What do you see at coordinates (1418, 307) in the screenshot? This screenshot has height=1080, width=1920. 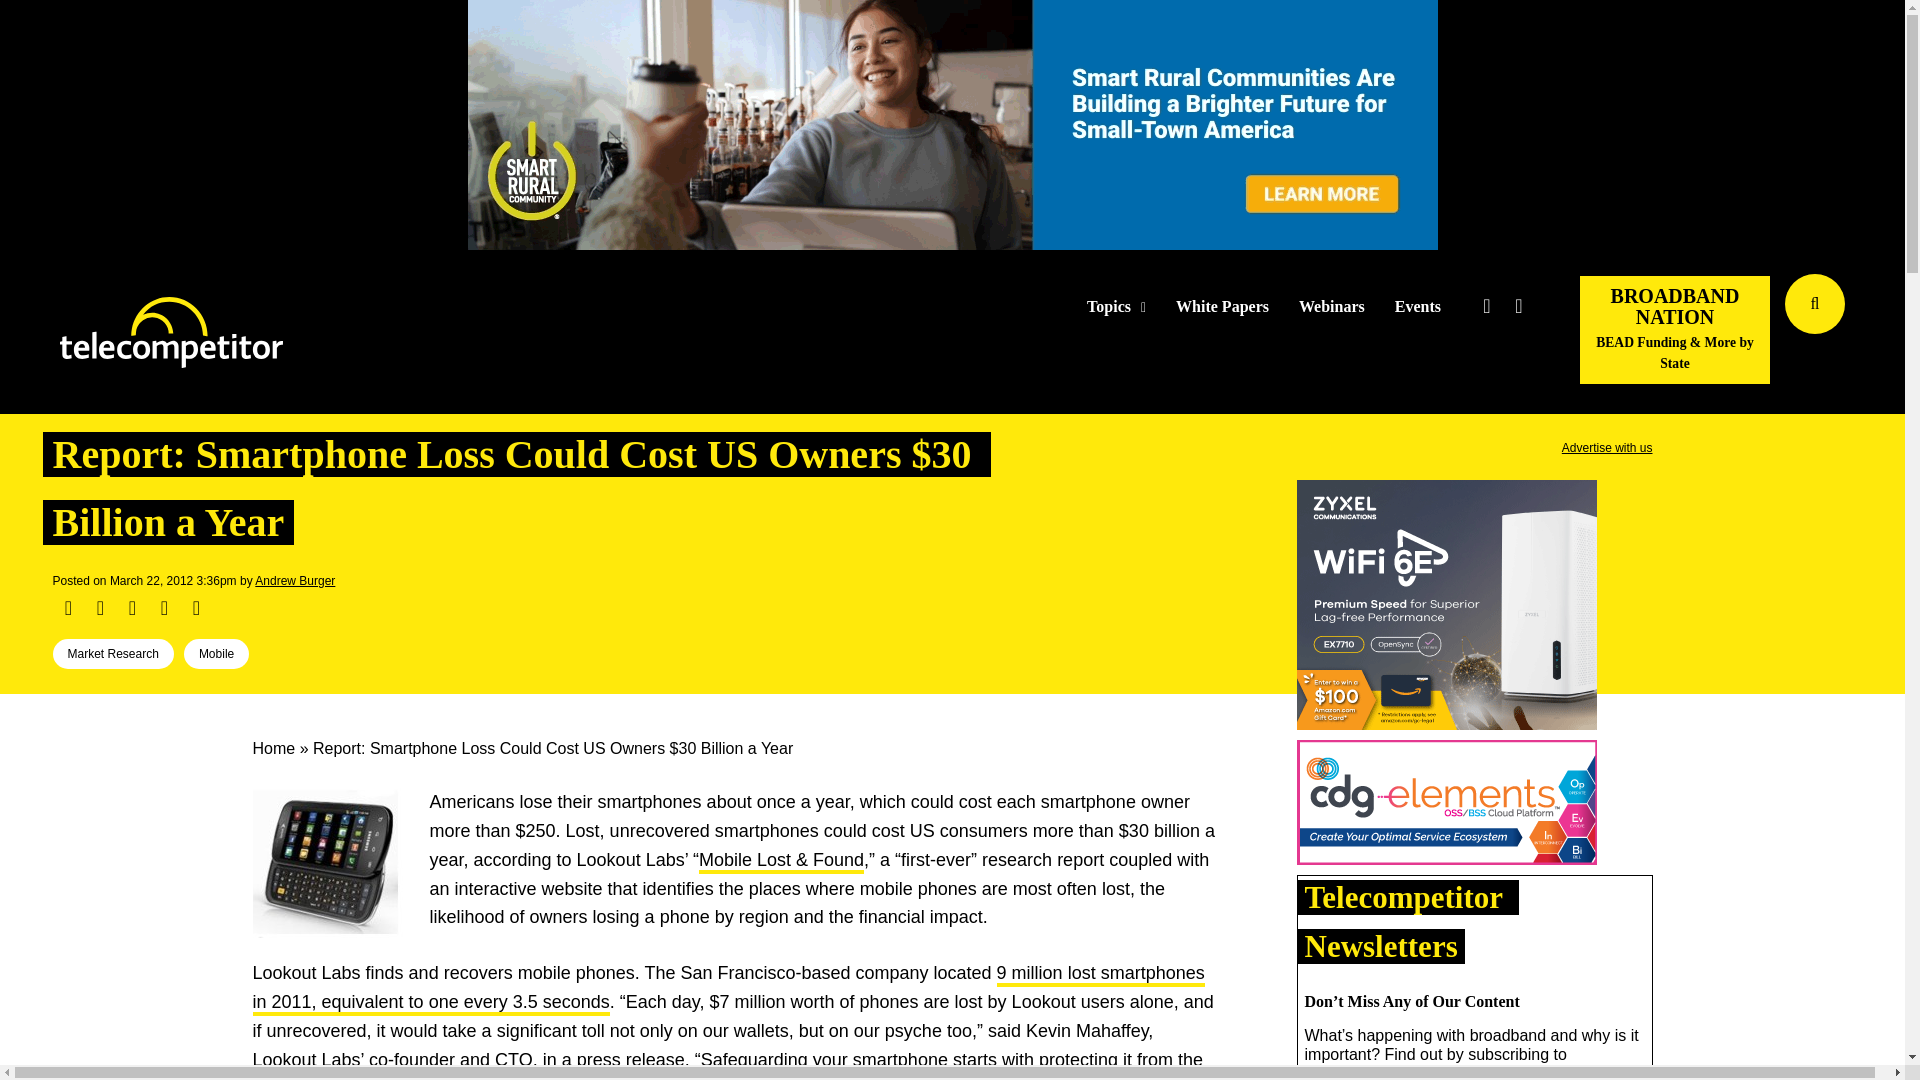 I see `Events` at bounding box center [1418, 307].